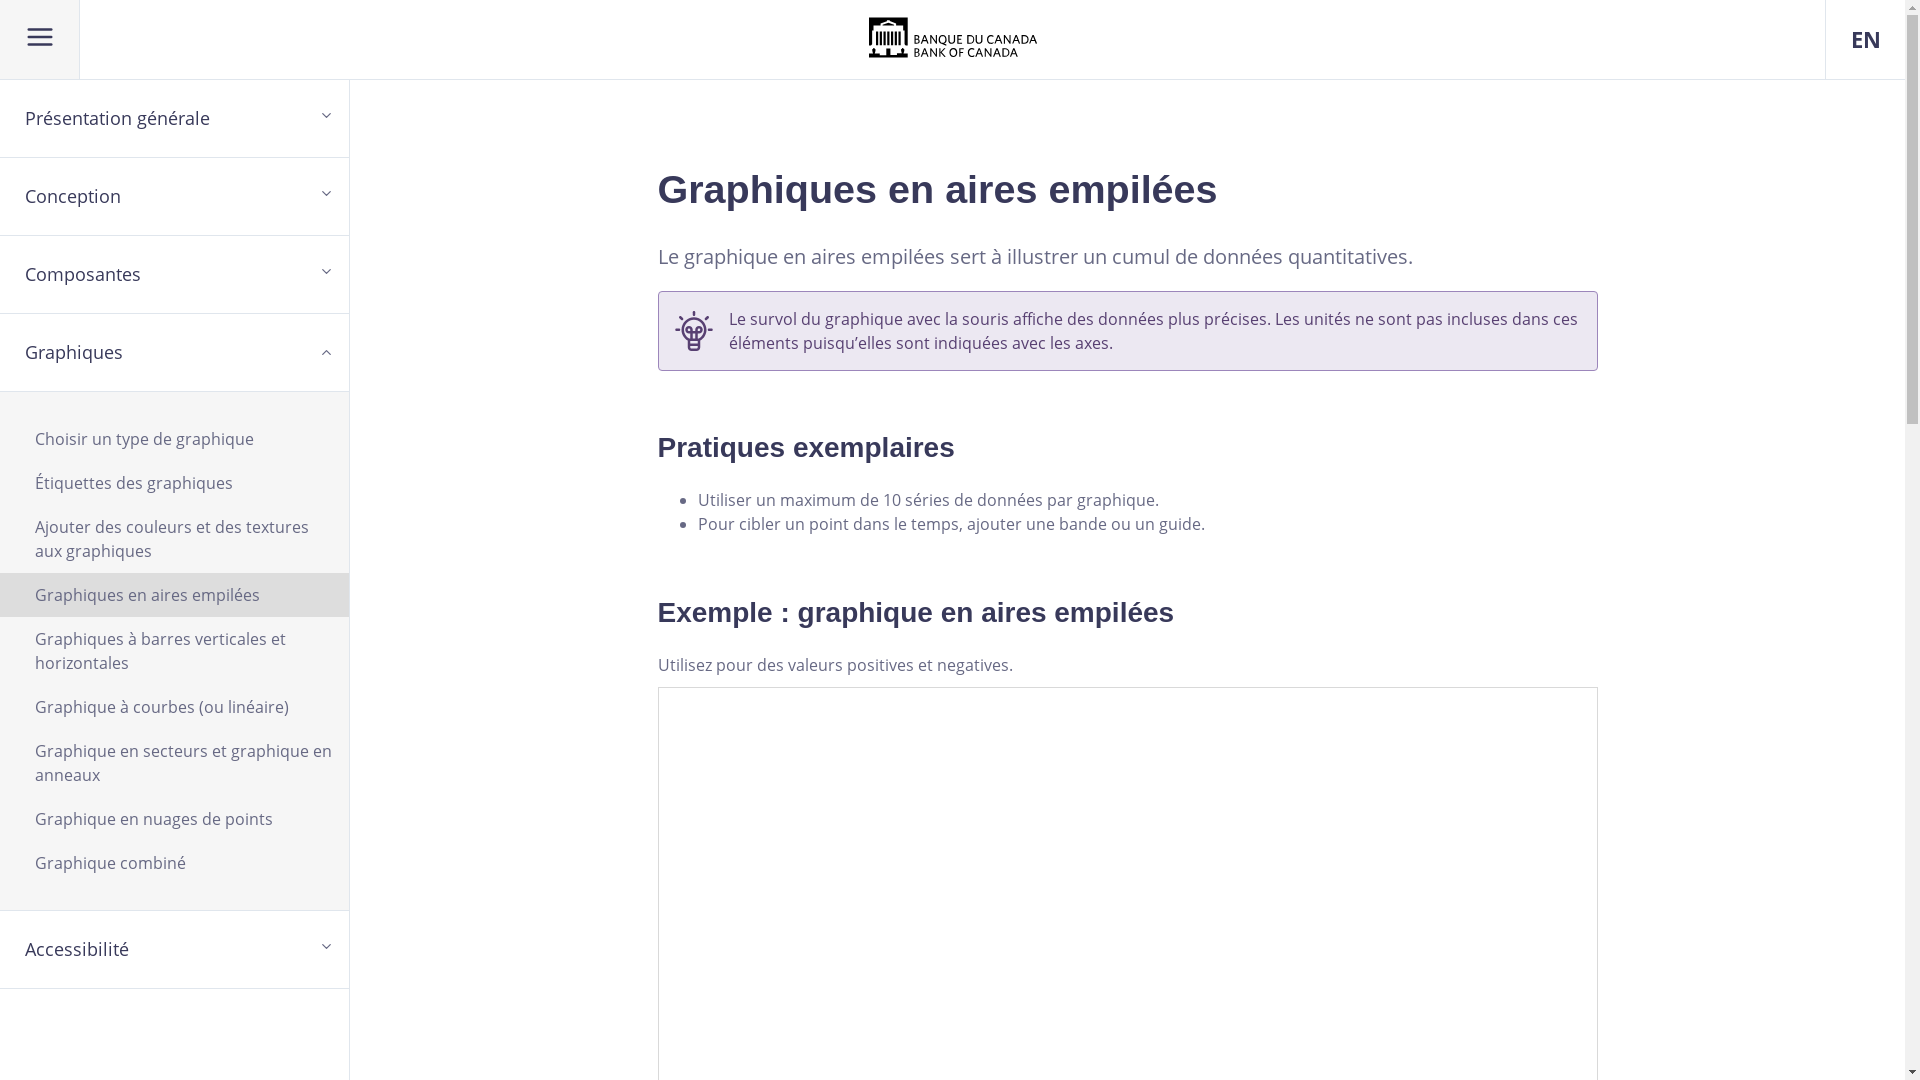 The width and height of the screenshot is (1920, 1080). Describe the element at coordinates (174, 197) in the screenshot. I see `Conception` at that location.